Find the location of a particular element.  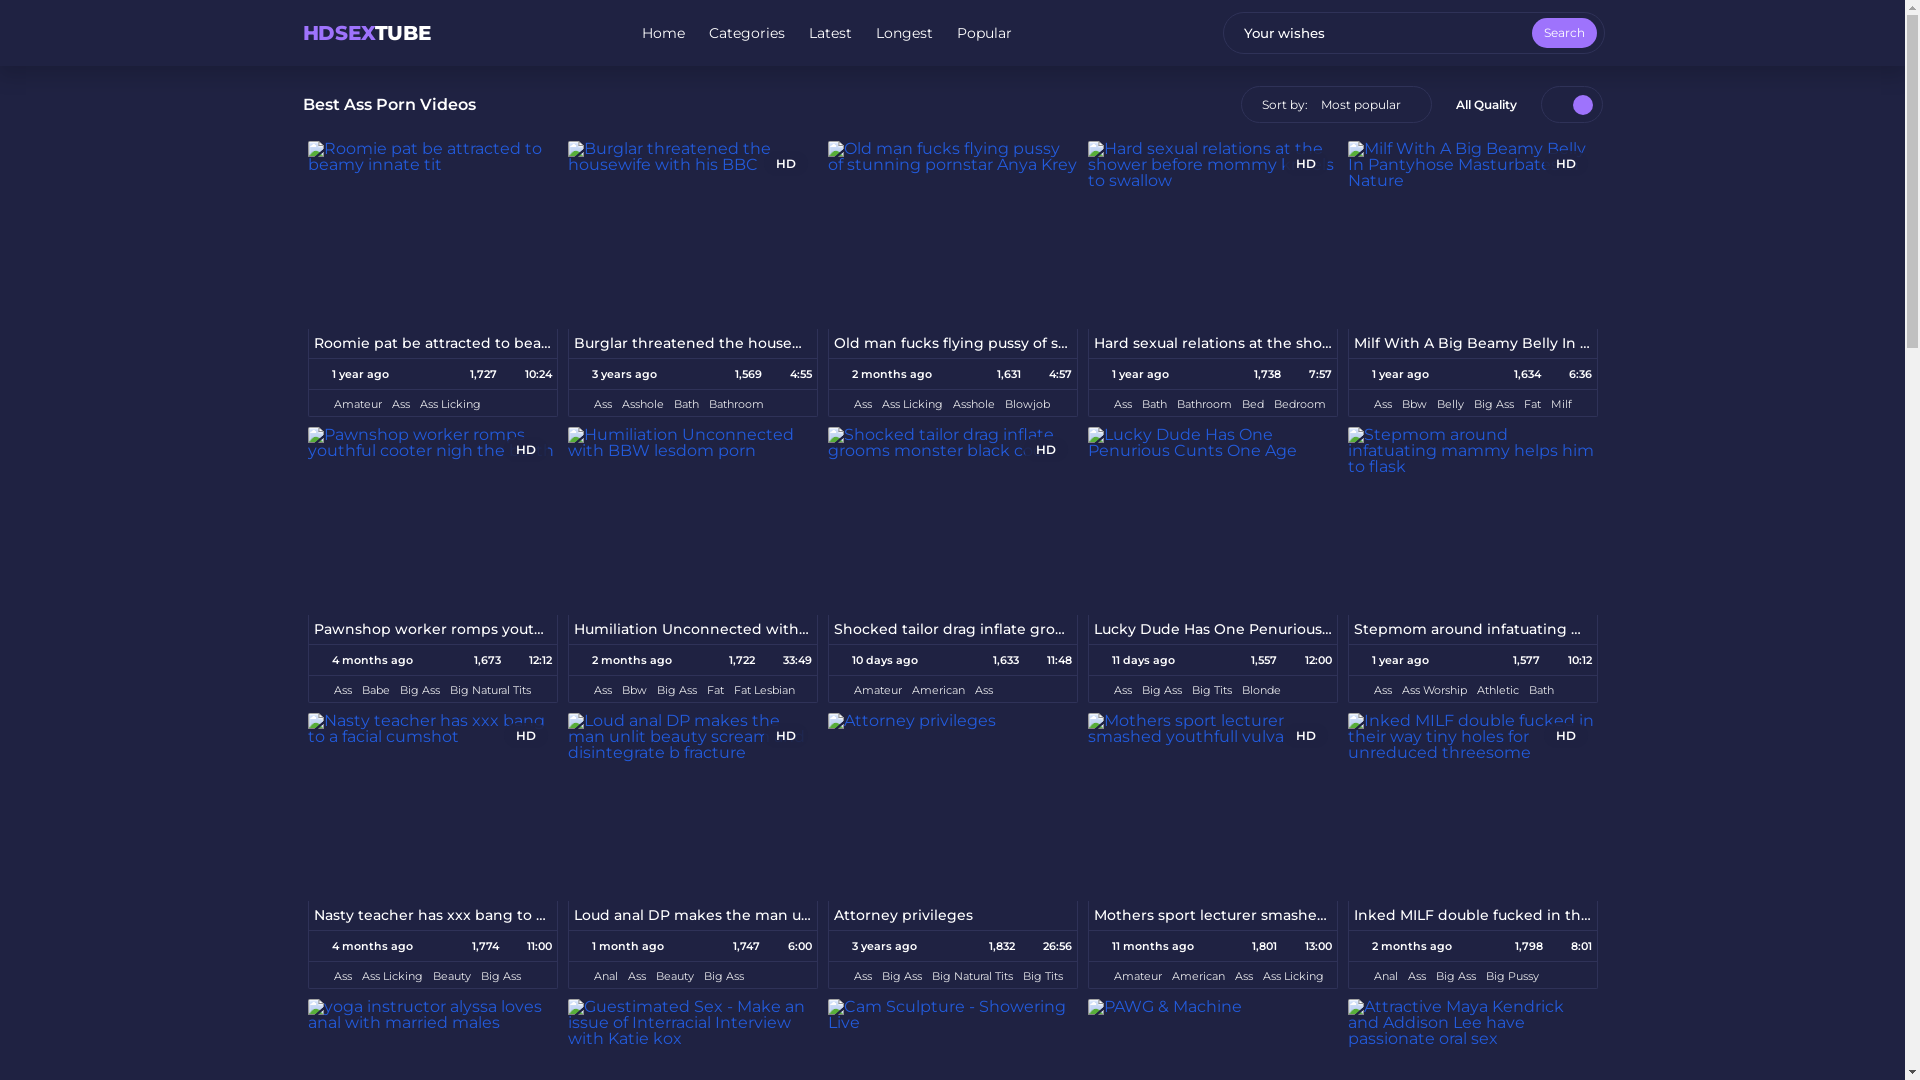

HDSEXTUBE is located at coordinates (366, 33).